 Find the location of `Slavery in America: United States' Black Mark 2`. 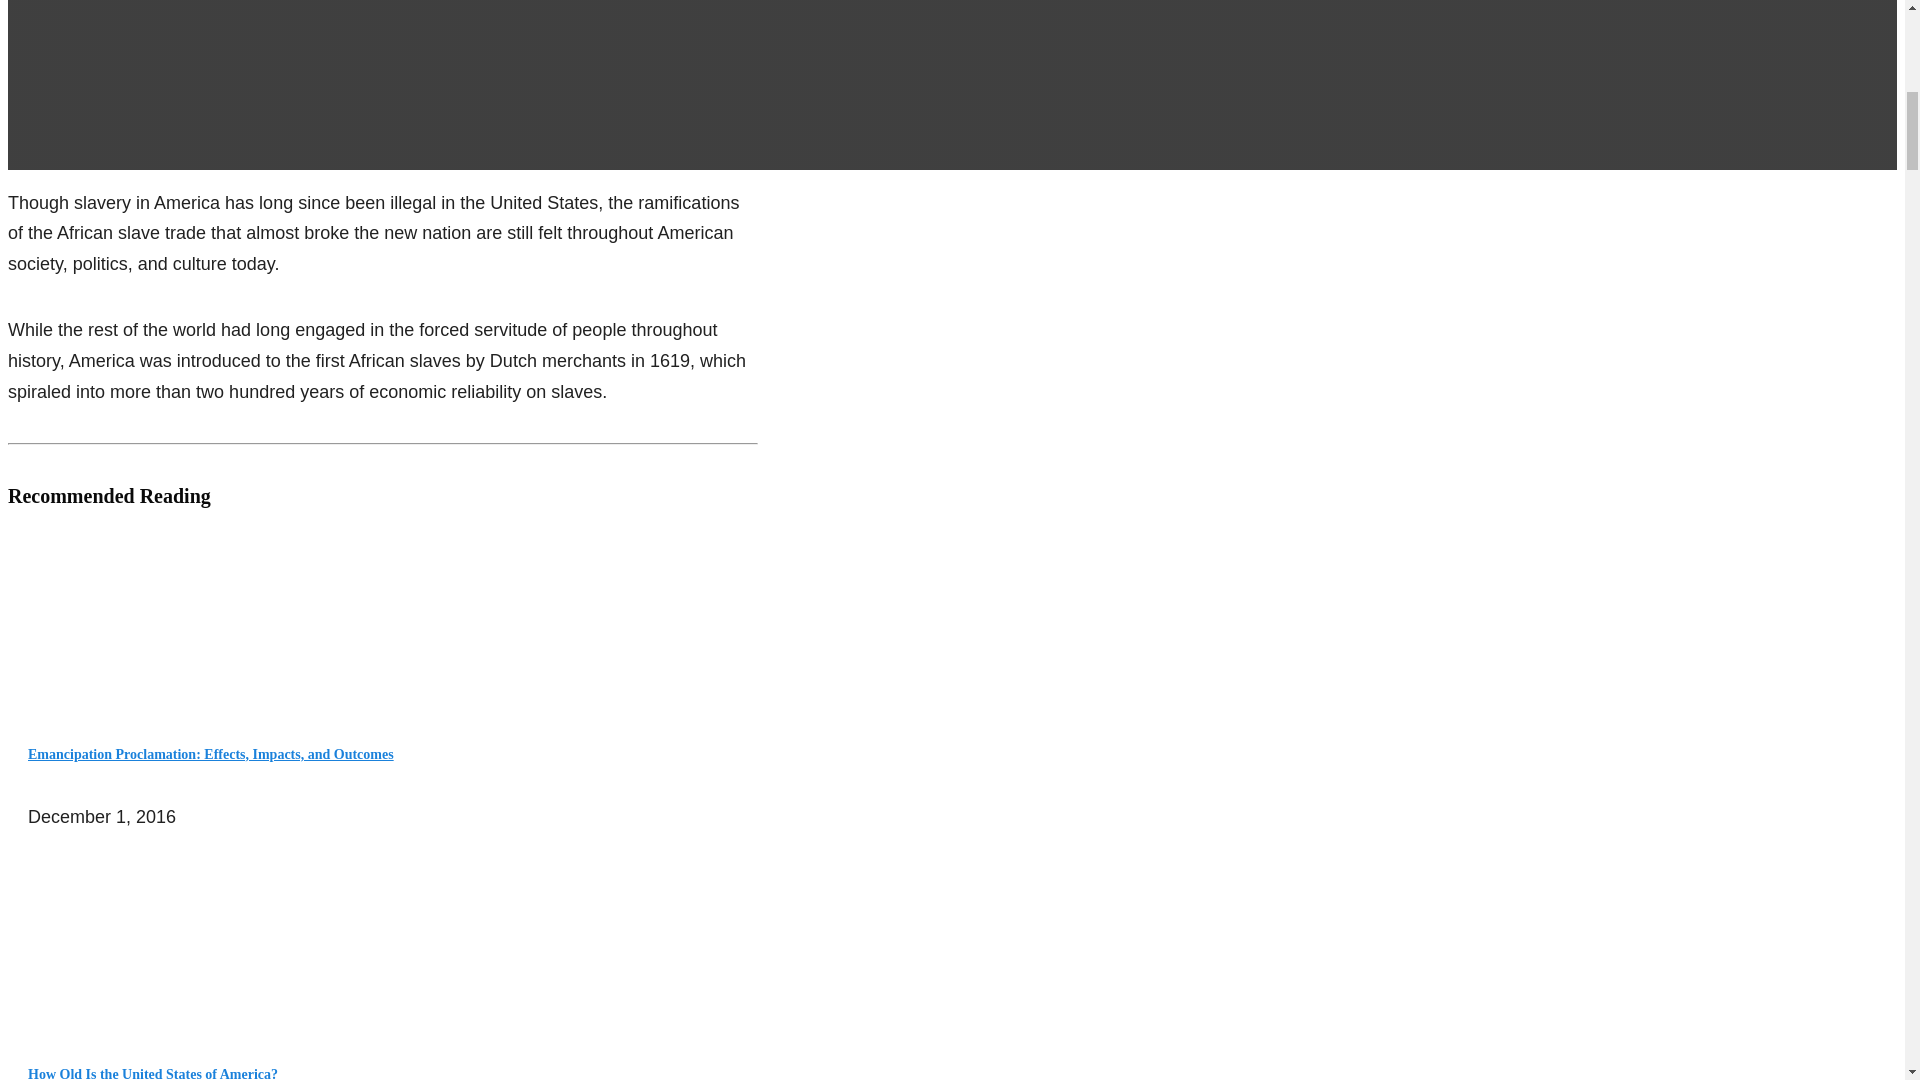

Slavery in America: United States' Black Mark 2 is located at coordinates (82, 932).